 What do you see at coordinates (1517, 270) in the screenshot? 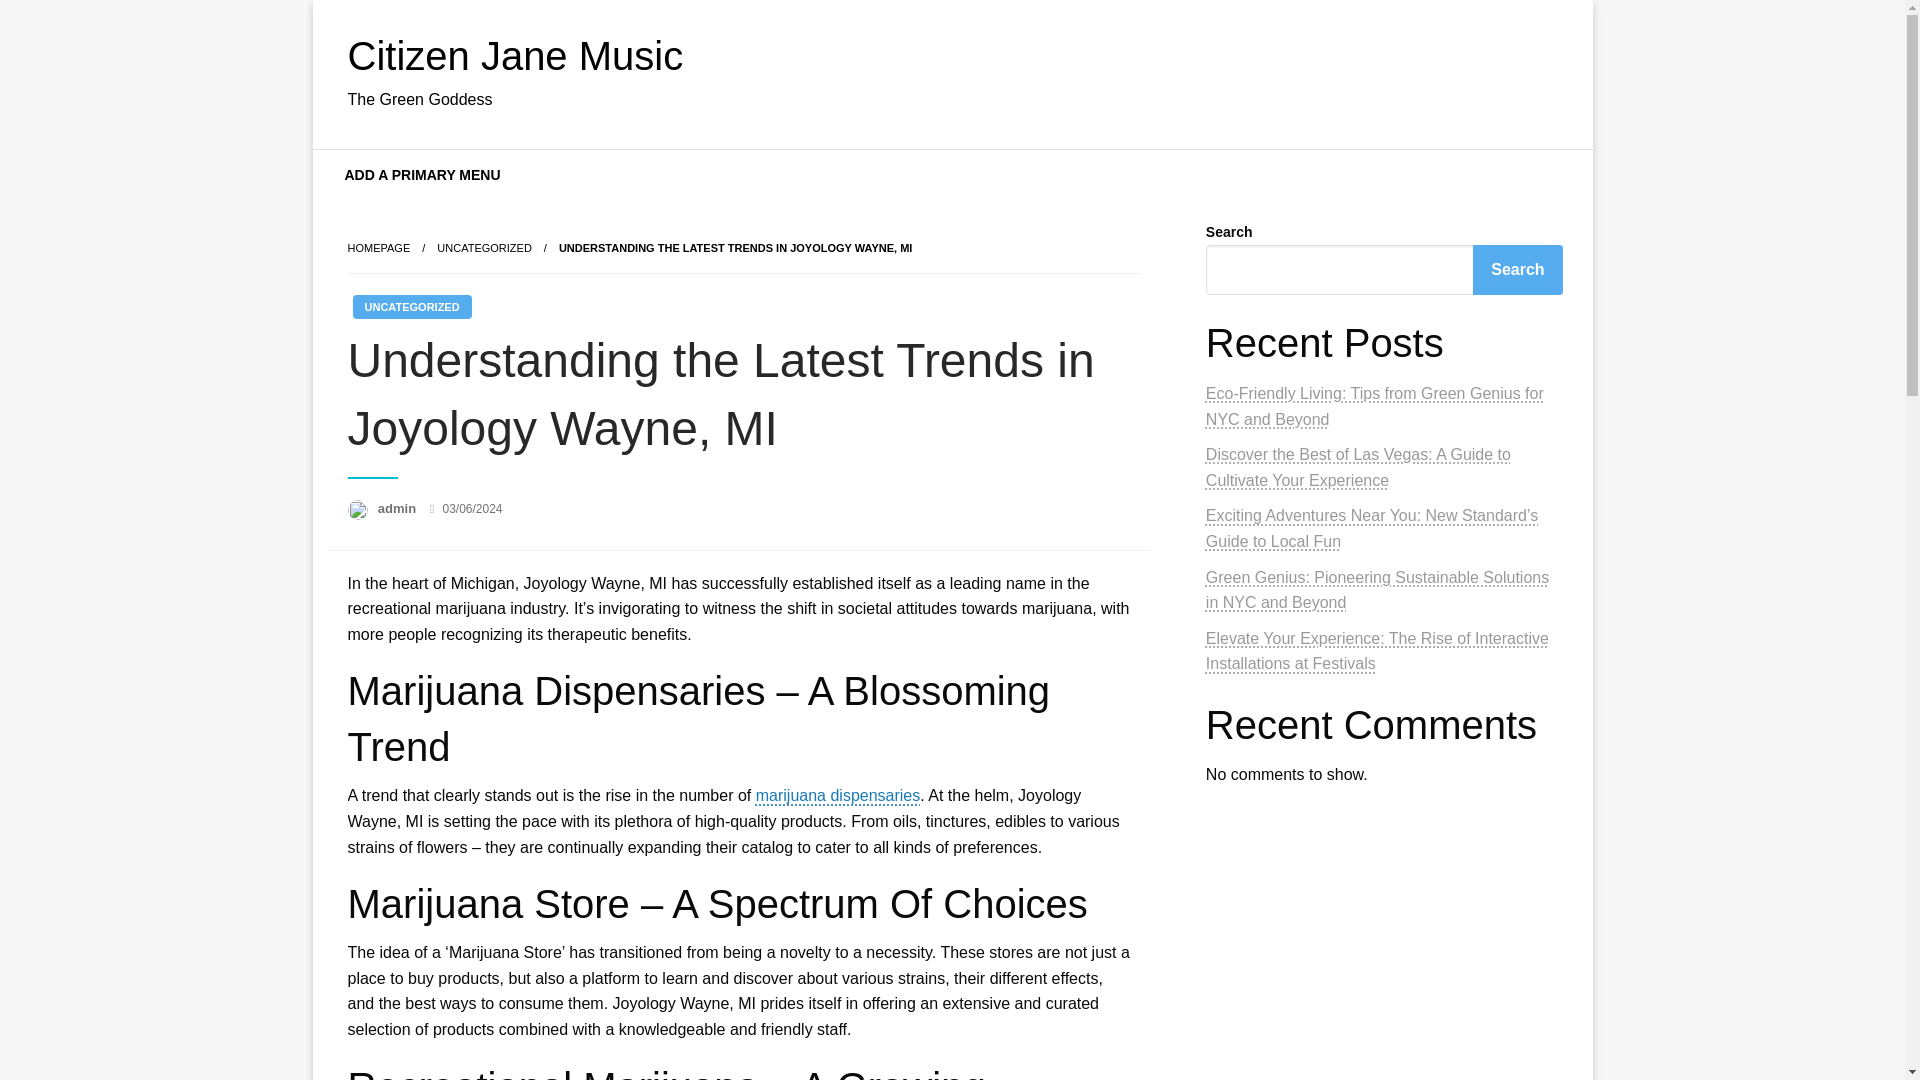
I see `Search` at bounding box center [1517, 270].